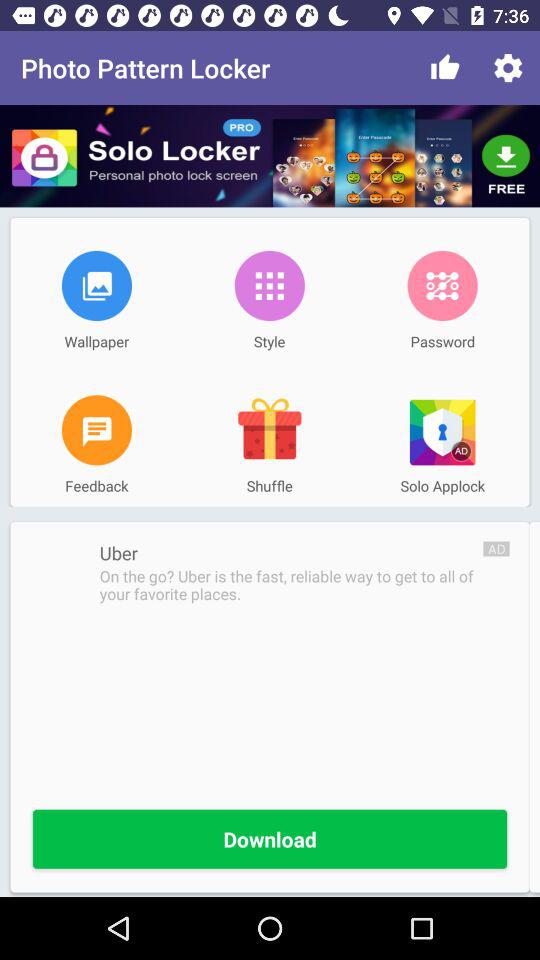 Image resolution: width=540 pixels, height=960 pixels. I want to click on turn off item above the shuffle, so click(269, 430).